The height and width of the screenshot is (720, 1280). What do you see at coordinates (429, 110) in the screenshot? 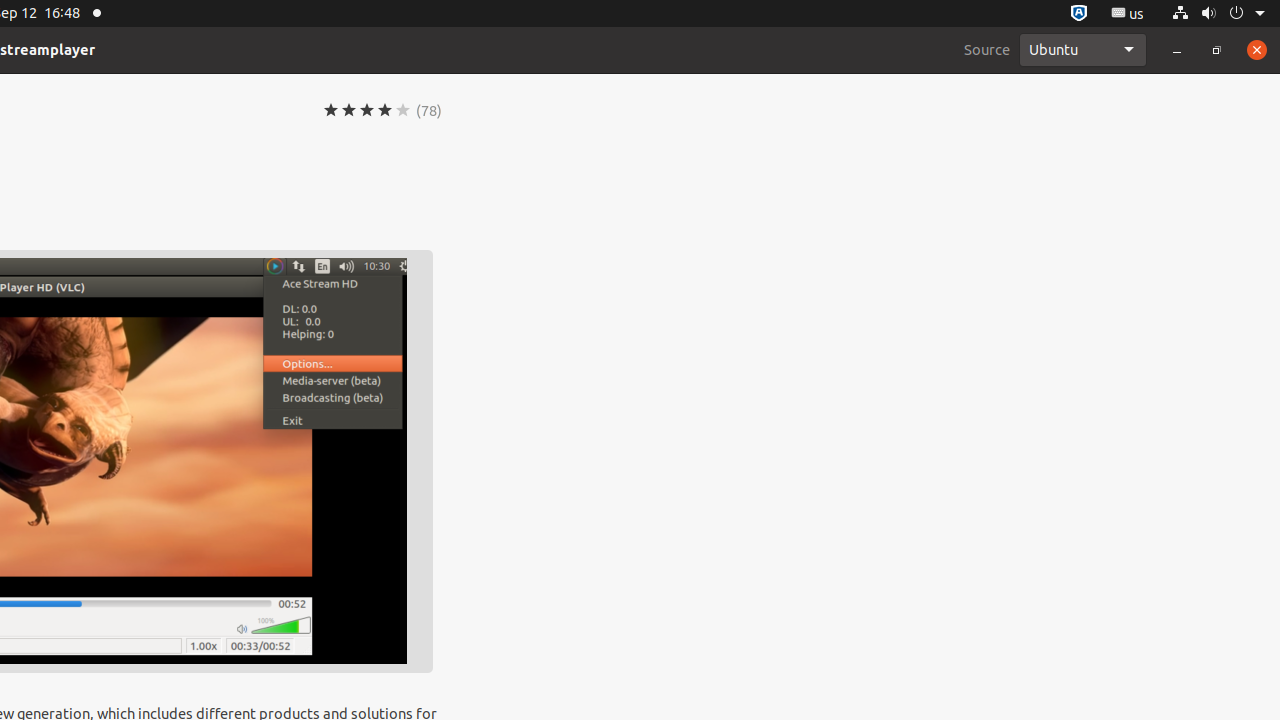
I see `(78)` at bounding box center [429, 110].